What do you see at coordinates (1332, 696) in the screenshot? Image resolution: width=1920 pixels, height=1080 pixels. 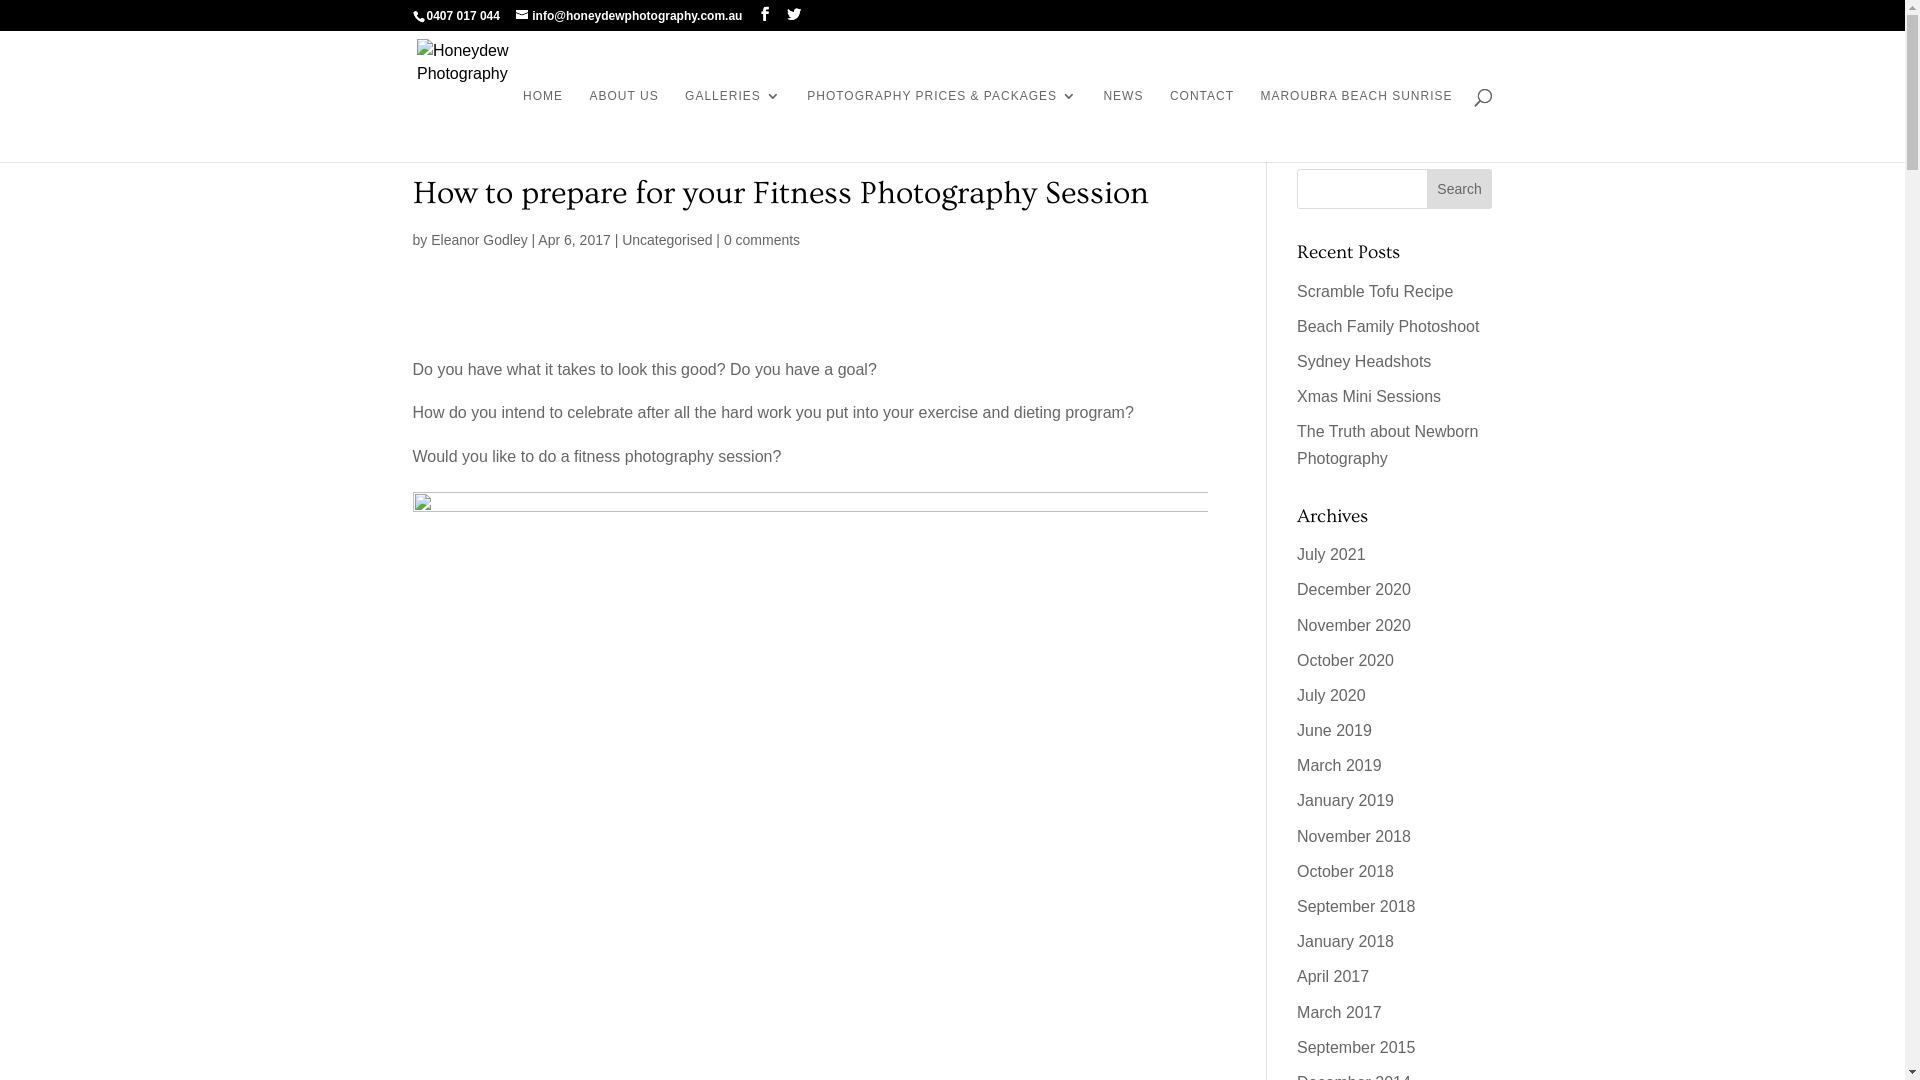 I see `July 2020` at bounding box center [1332, 696].